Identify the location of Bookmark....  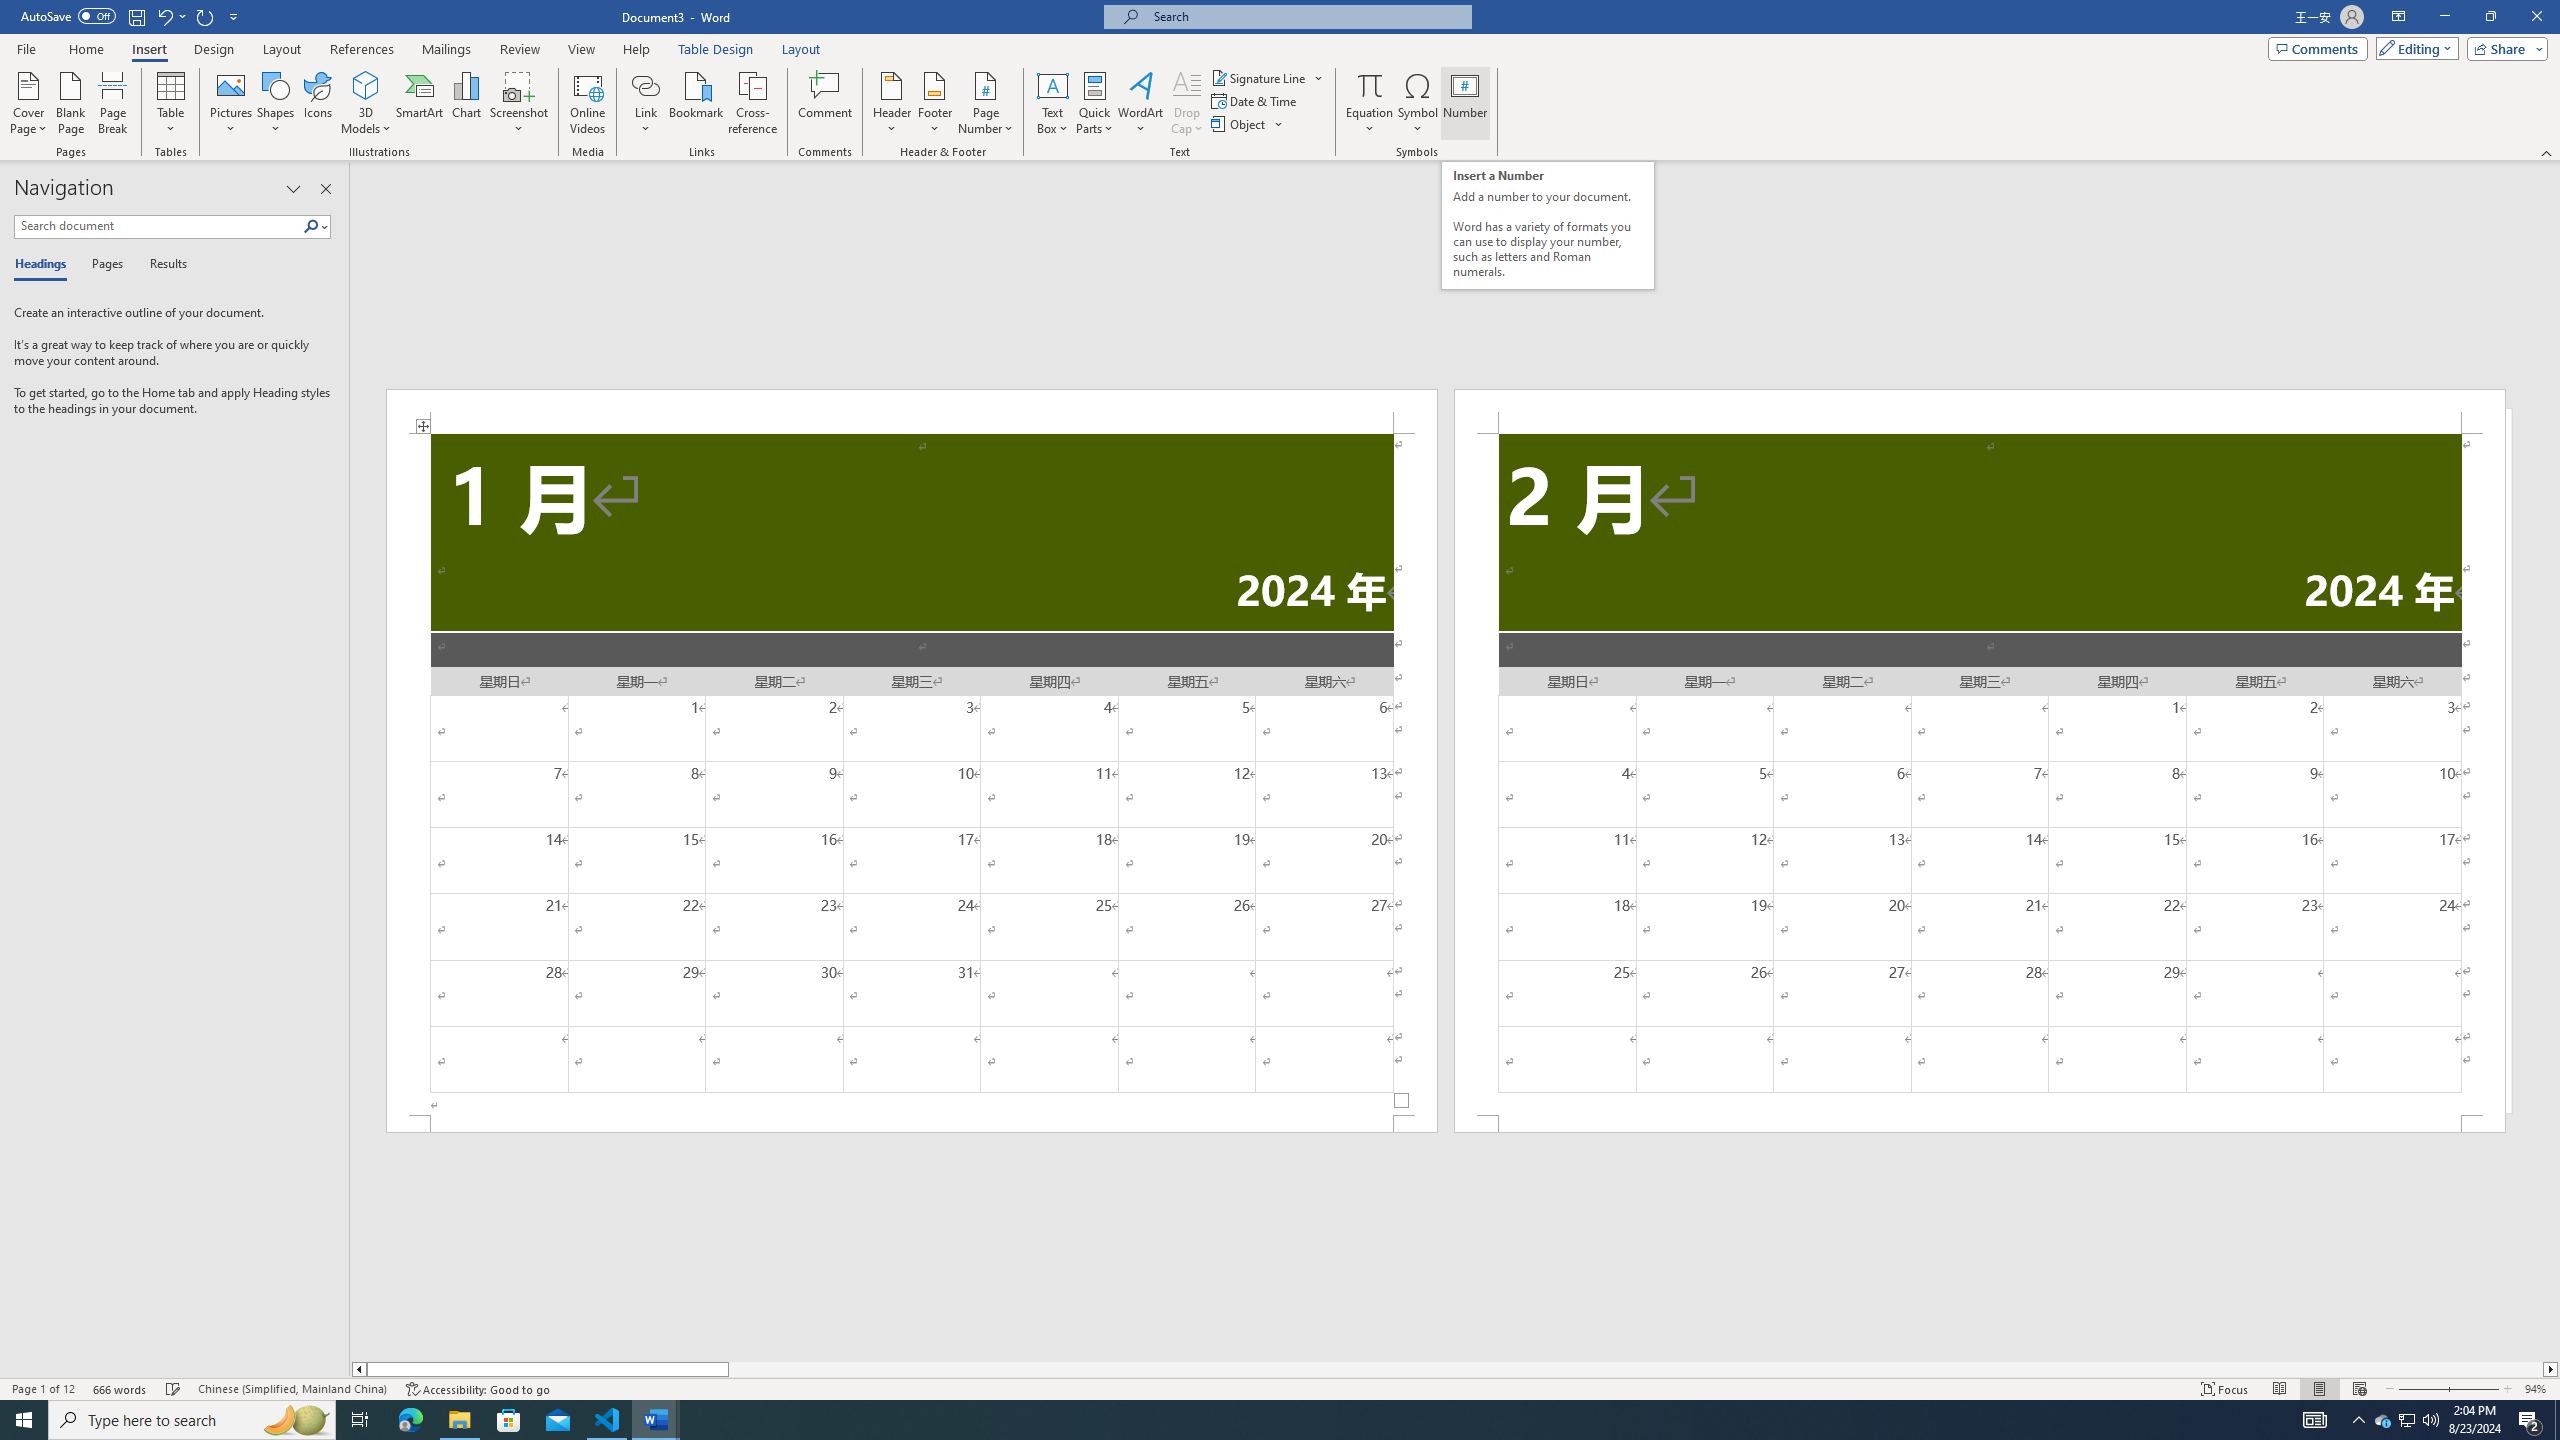
(698, 103).